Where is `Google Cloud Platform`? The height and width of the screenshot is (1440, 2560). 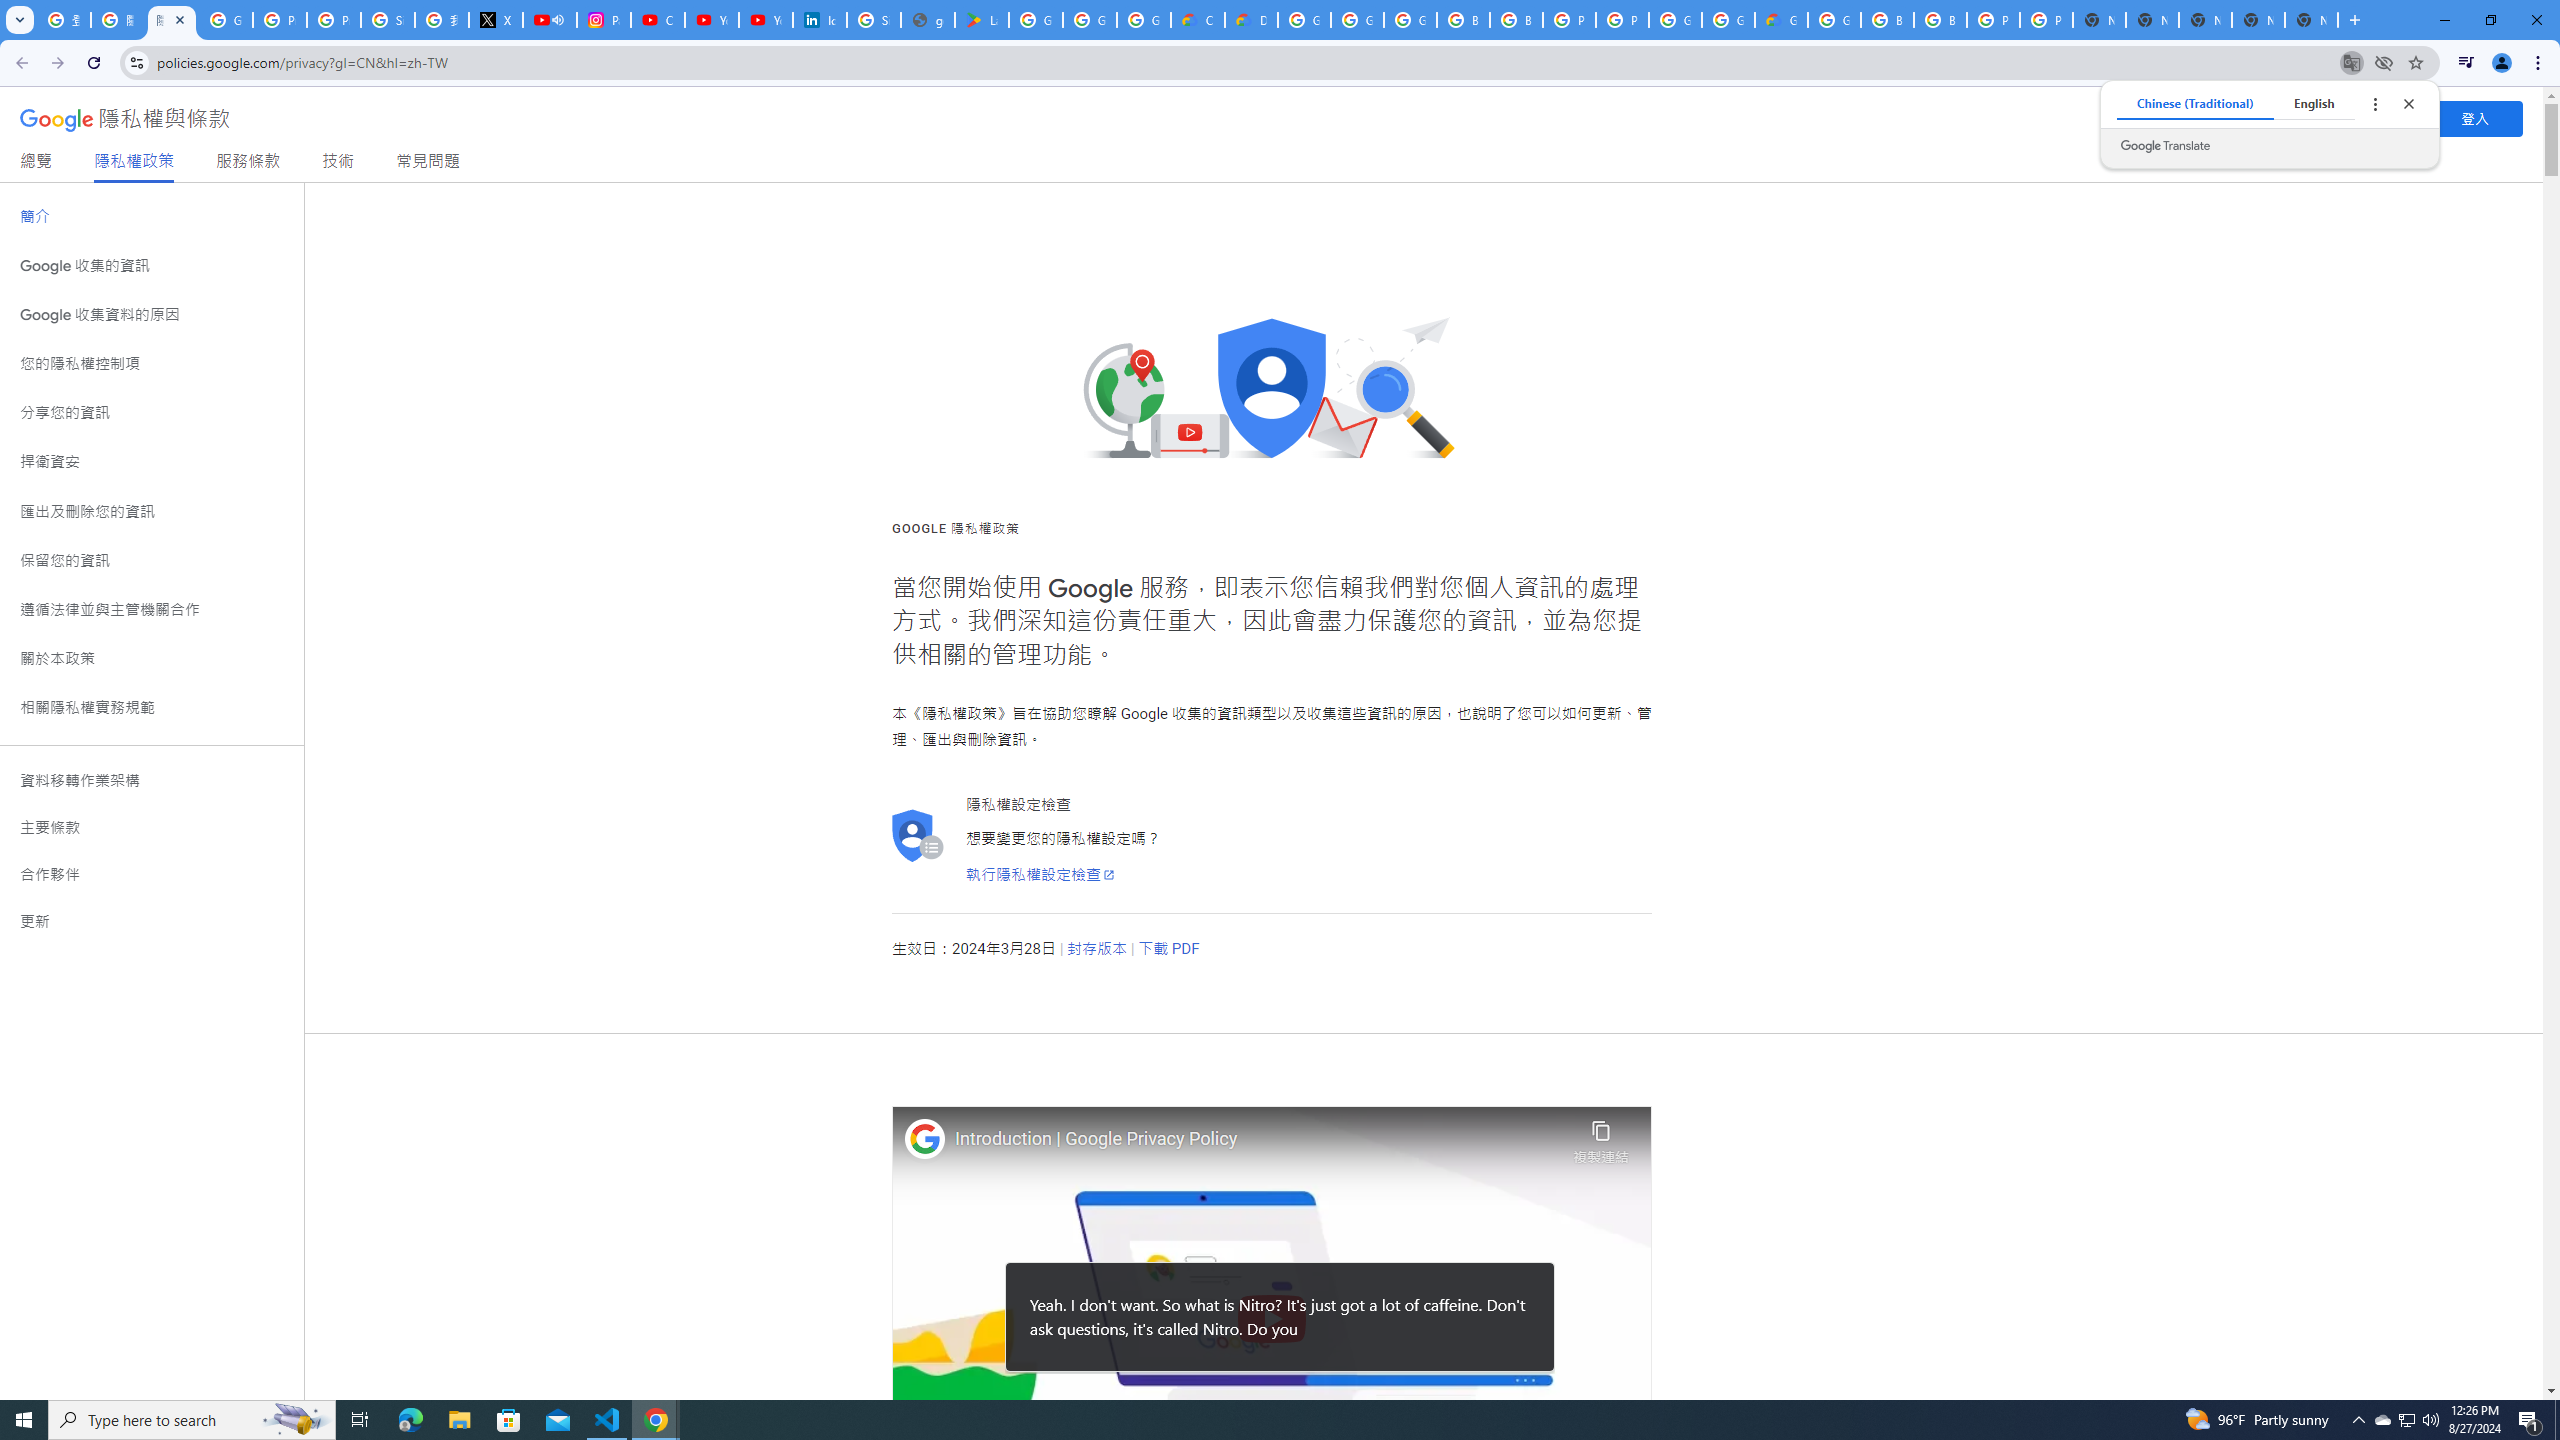 Google Cloud Platform is located at coordinates (1304, 20).